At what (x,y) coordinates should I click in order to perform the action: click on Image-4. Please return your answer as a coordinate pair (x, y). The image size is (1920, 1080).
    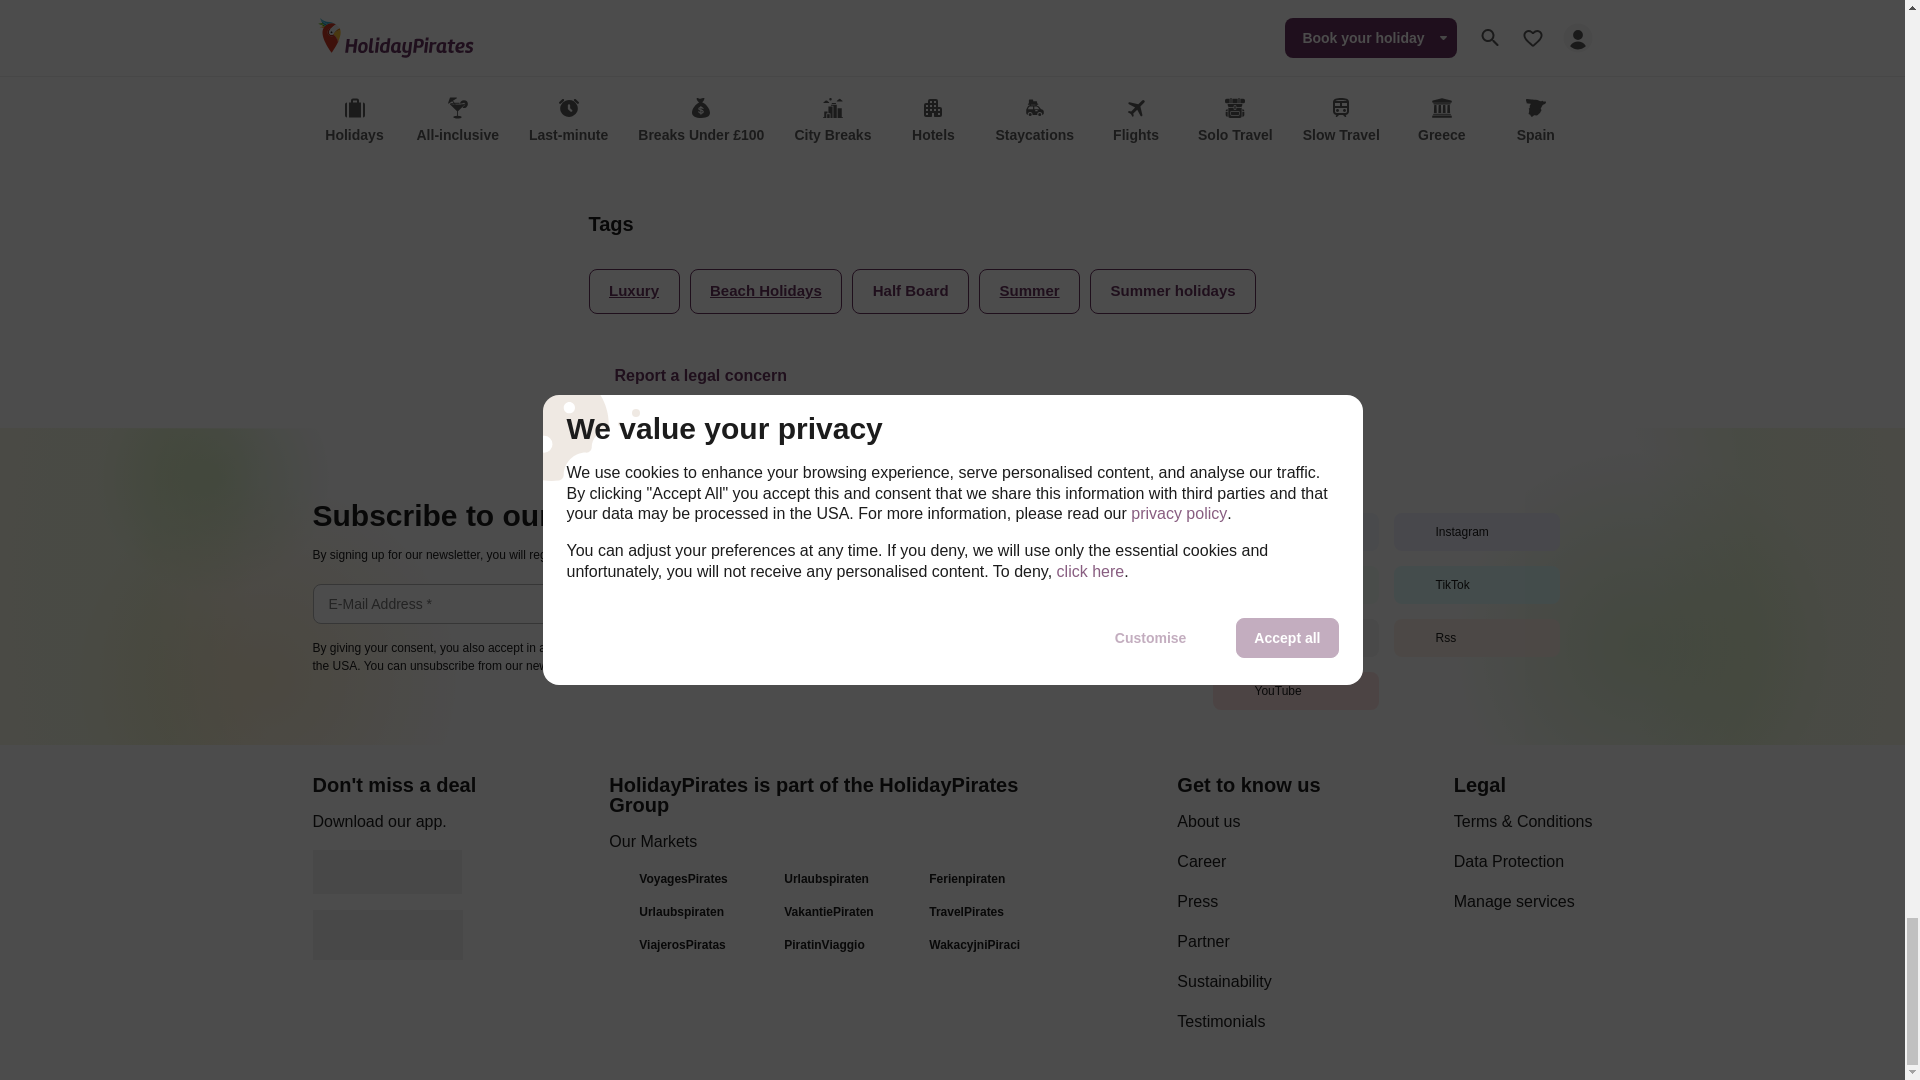
    Looking at the image, I should click on (916, 121).